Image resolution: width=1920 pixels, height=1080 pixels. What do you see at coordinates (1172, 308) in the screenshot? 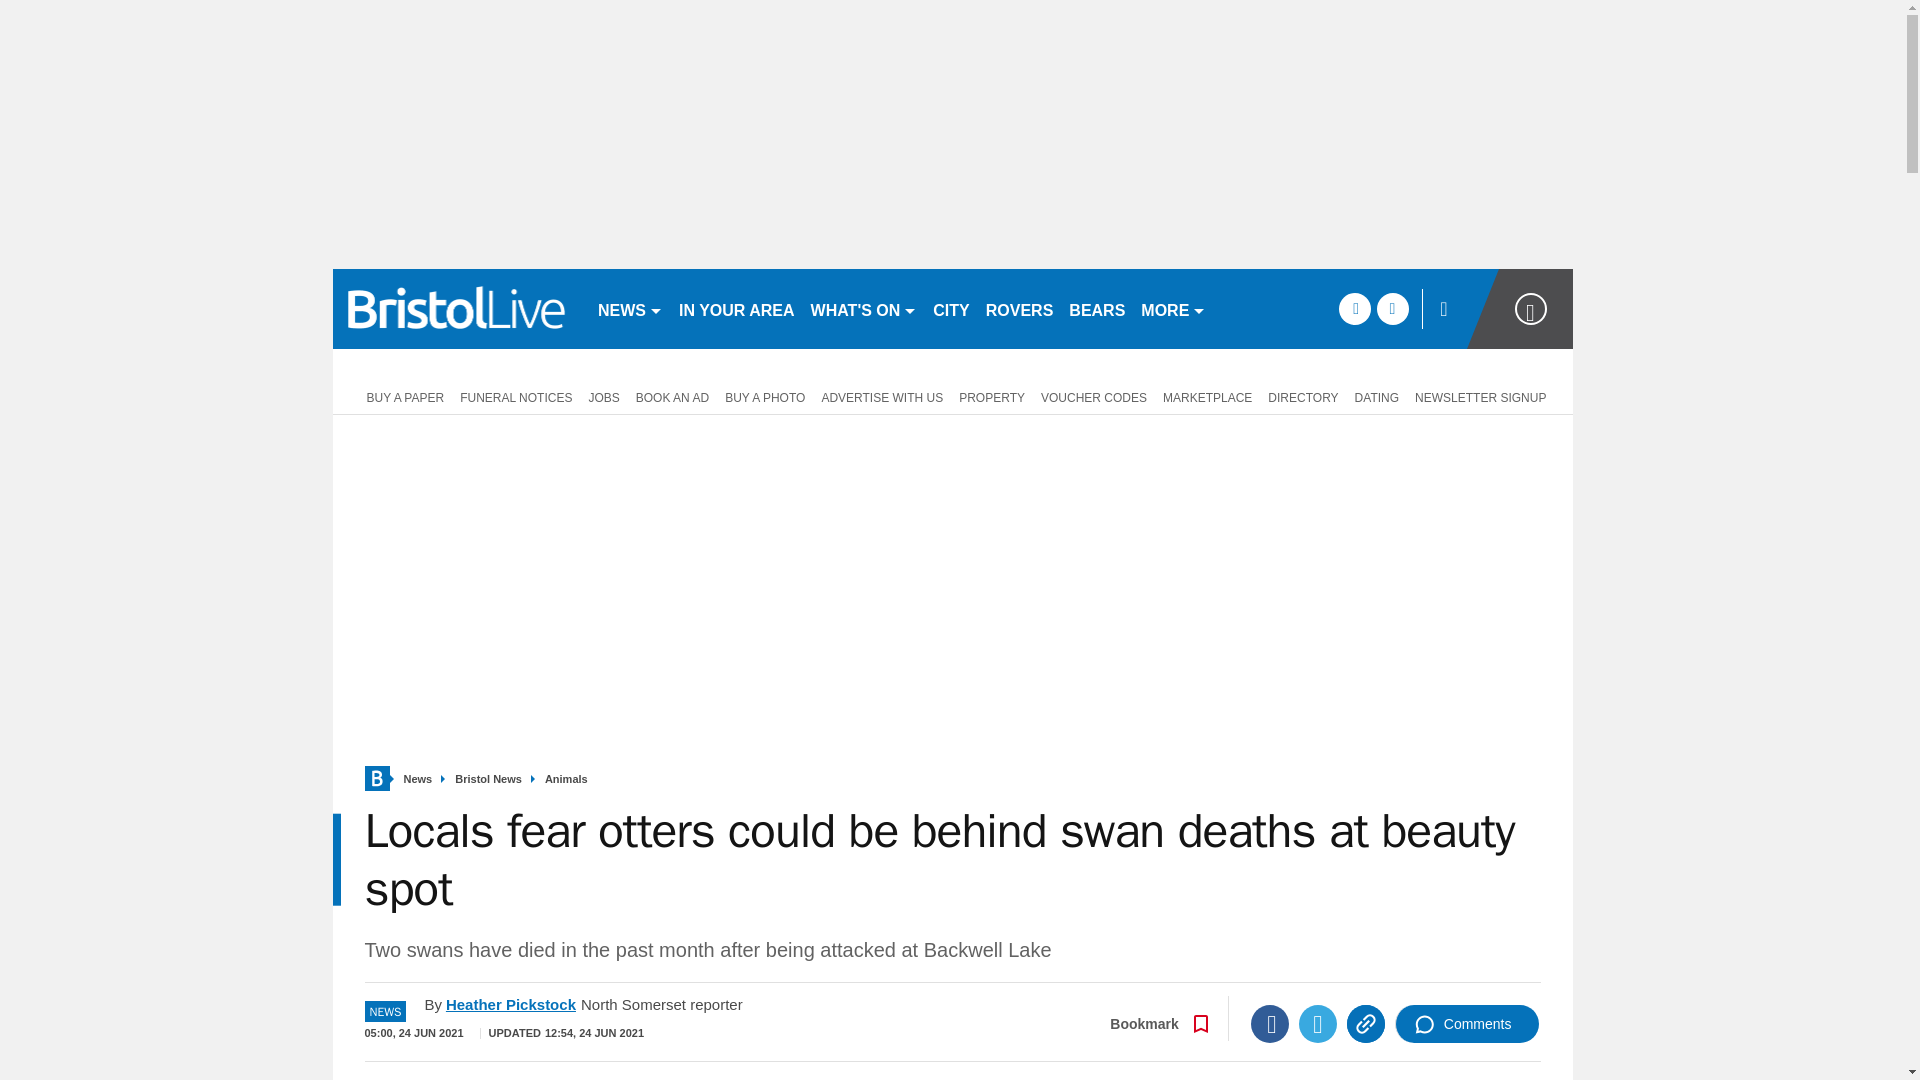
I see `MORE` at bounding box center [1172, 308].